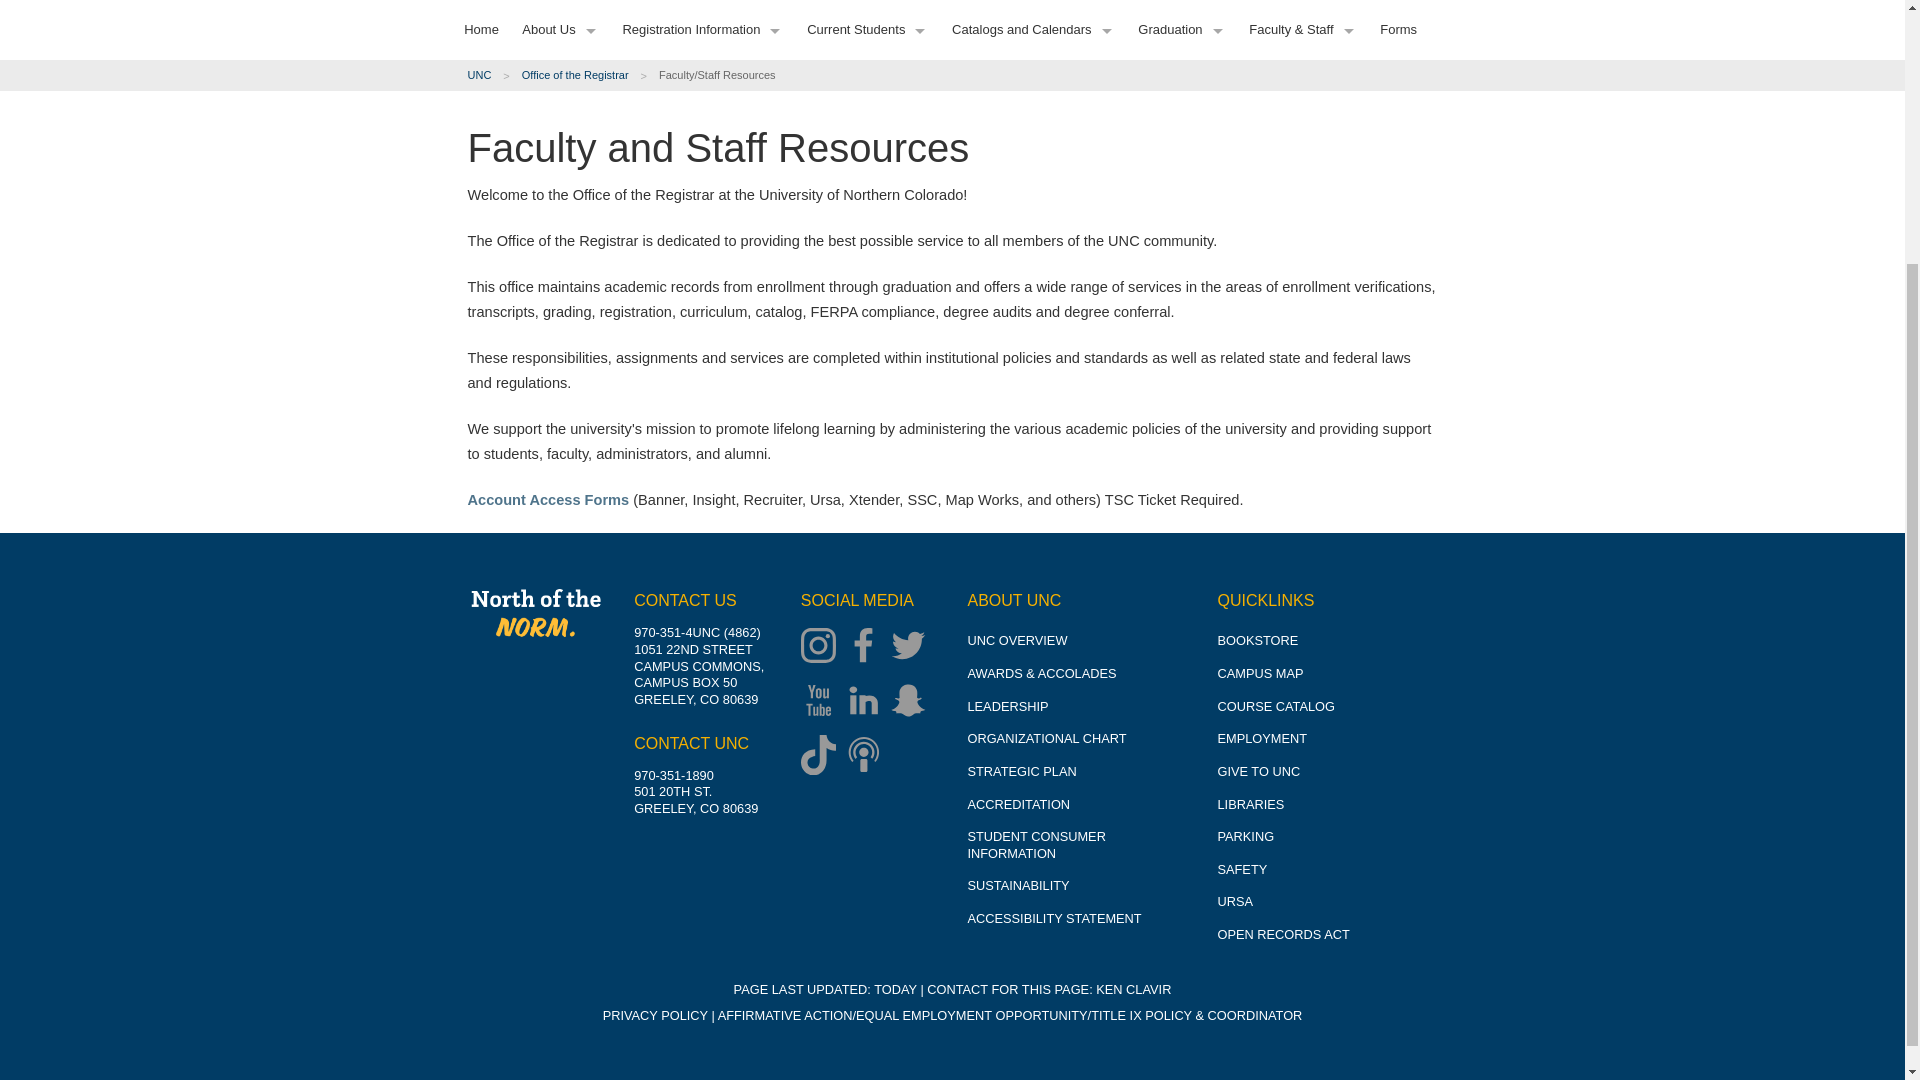 Image resolution: width=1920 pixels, height=1080 pixels. I want to click on International, so click(552, 60).